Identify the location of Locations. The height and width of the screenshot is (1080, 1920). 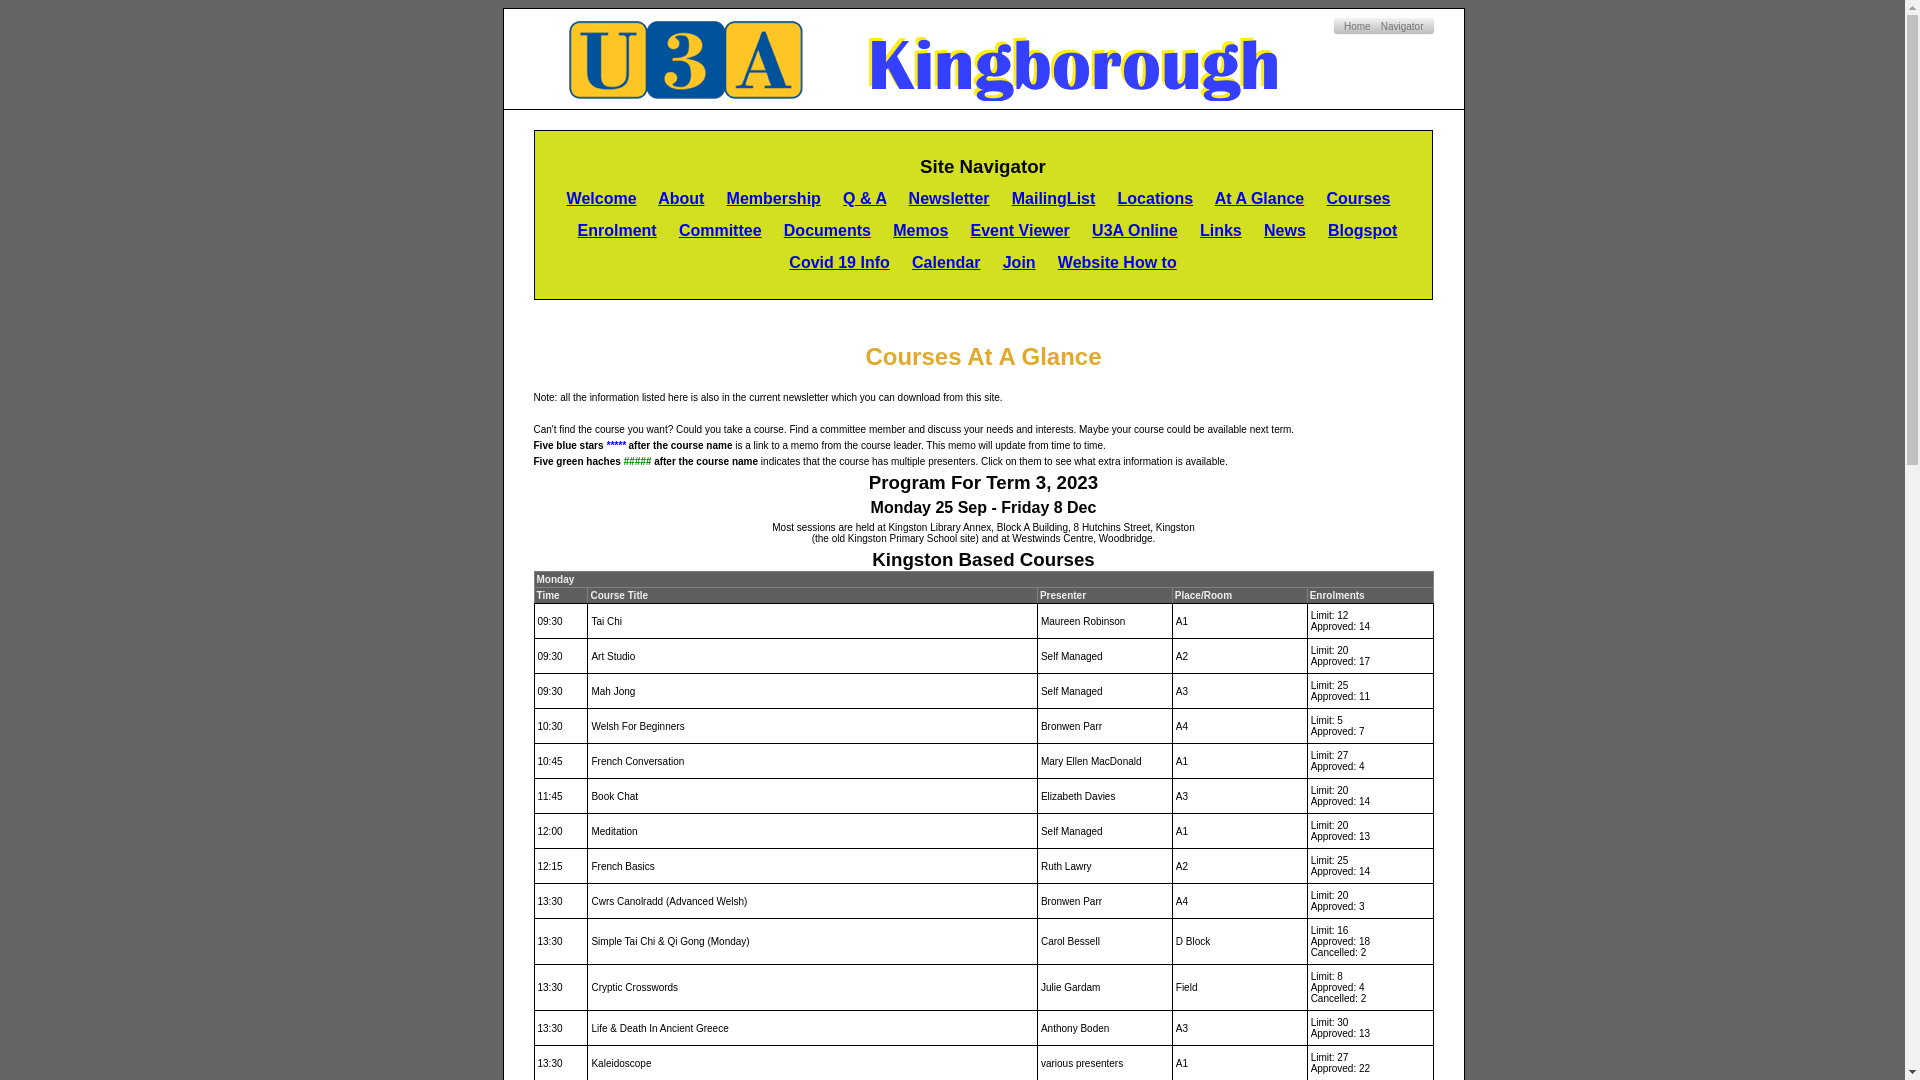
(1156, 198).